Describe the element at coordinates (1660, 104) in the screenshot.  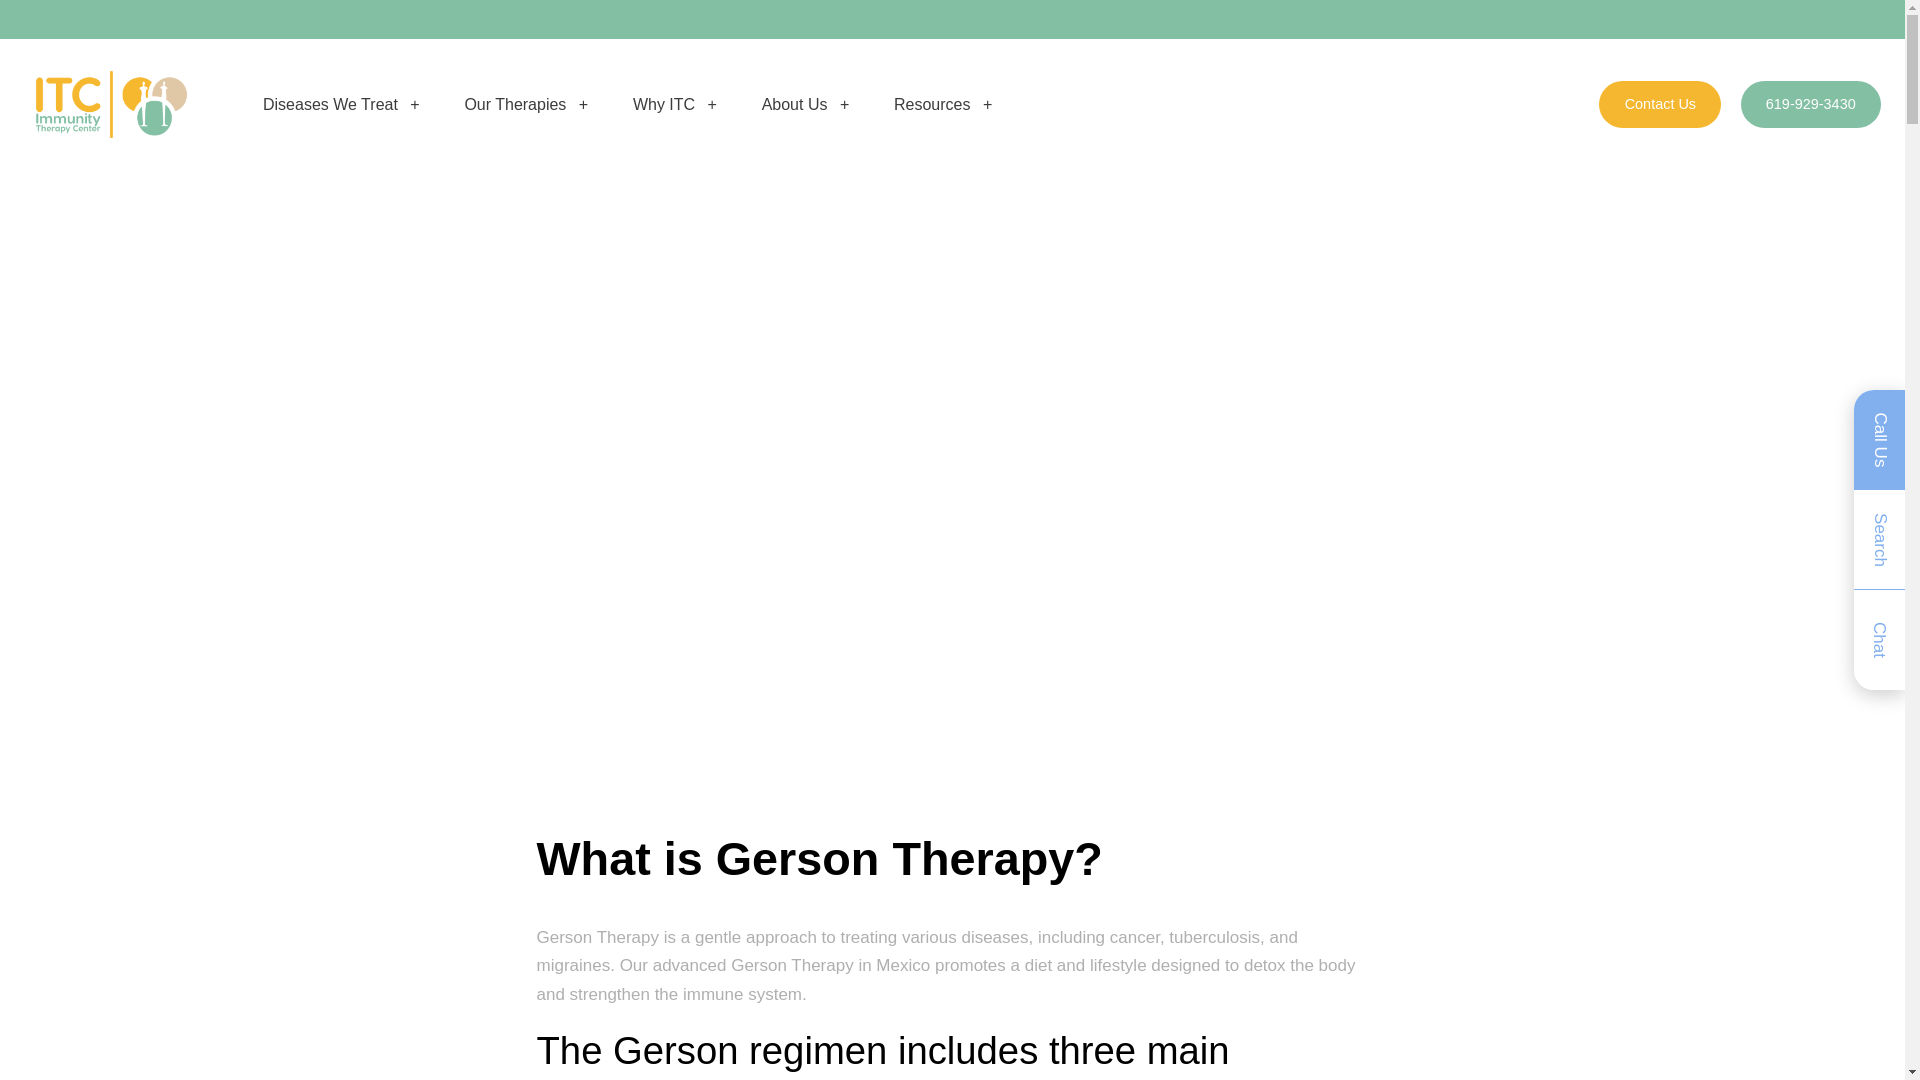
I see `Contact Us` at that location.